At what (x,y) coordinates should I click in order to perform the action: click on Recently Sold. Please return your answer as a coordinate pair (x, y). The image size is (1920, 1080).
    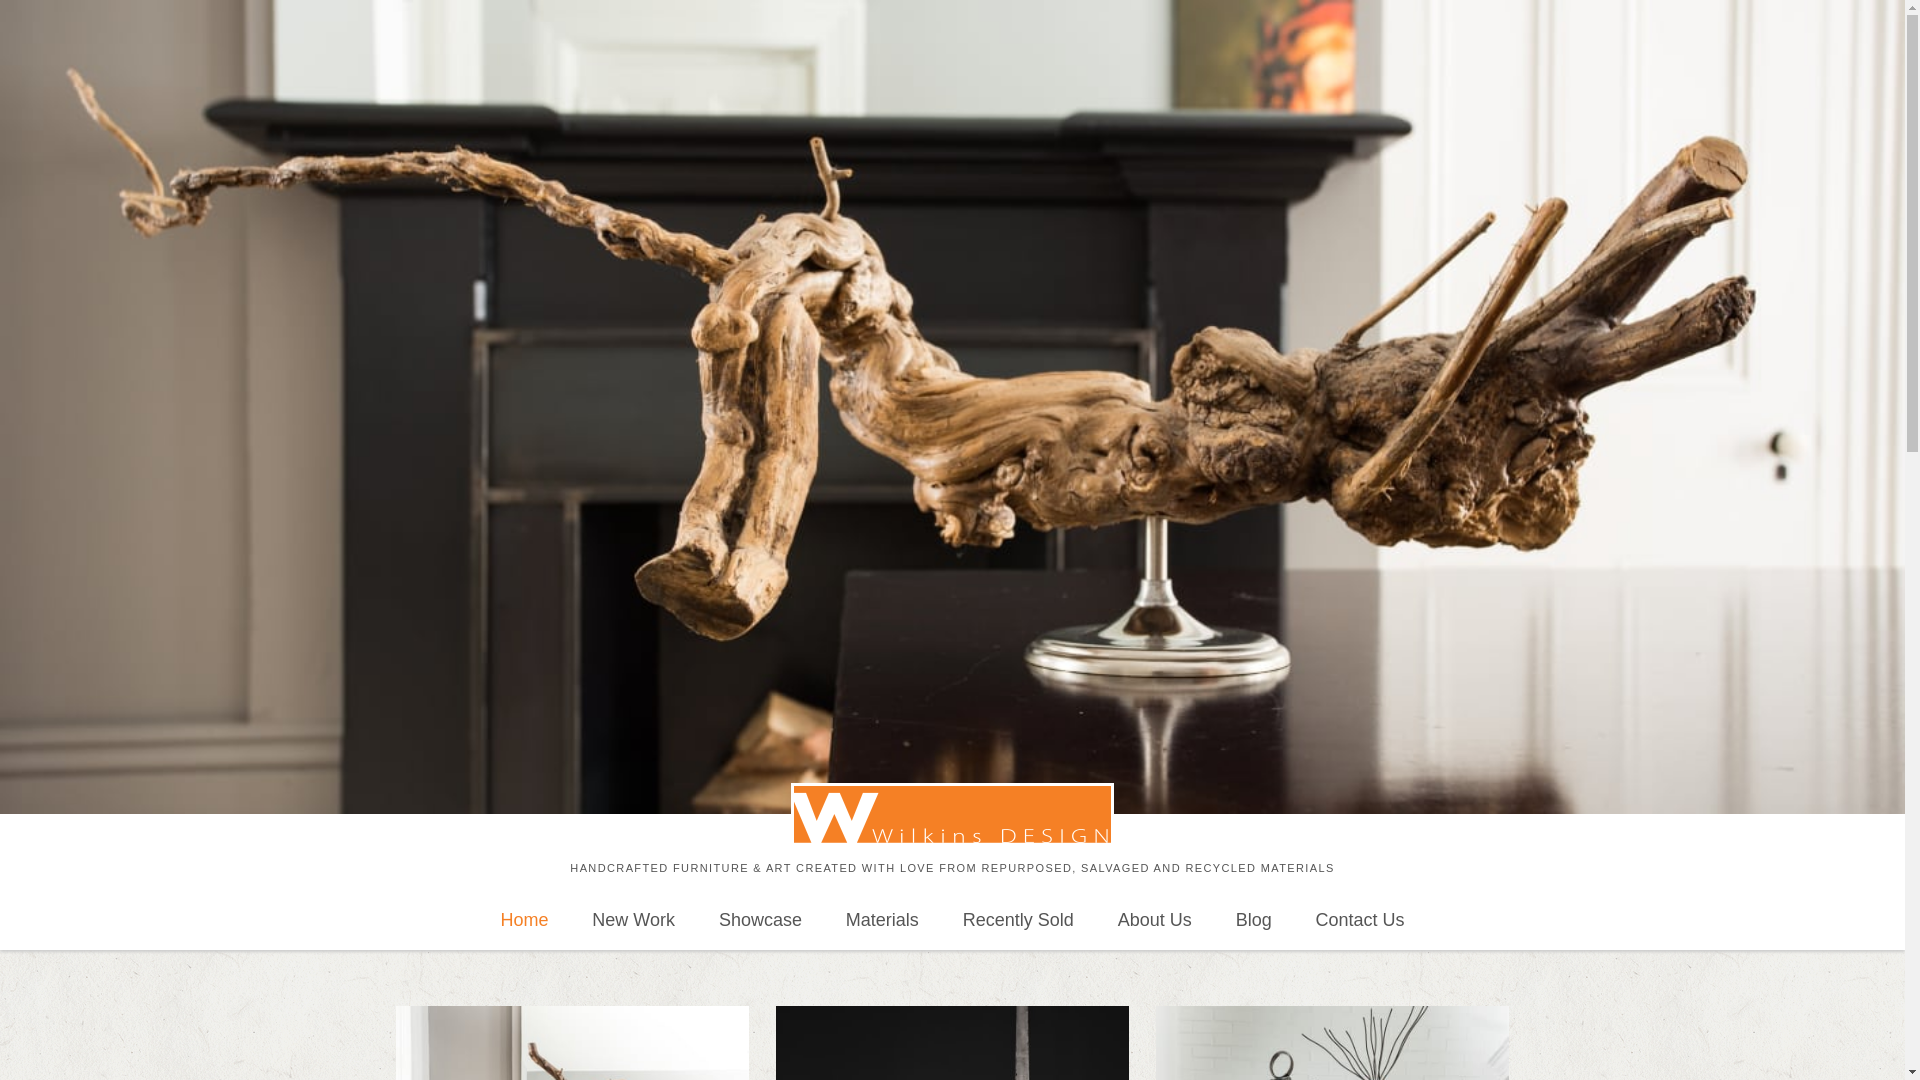
    Looking at the image, I should click on (1018, 920).